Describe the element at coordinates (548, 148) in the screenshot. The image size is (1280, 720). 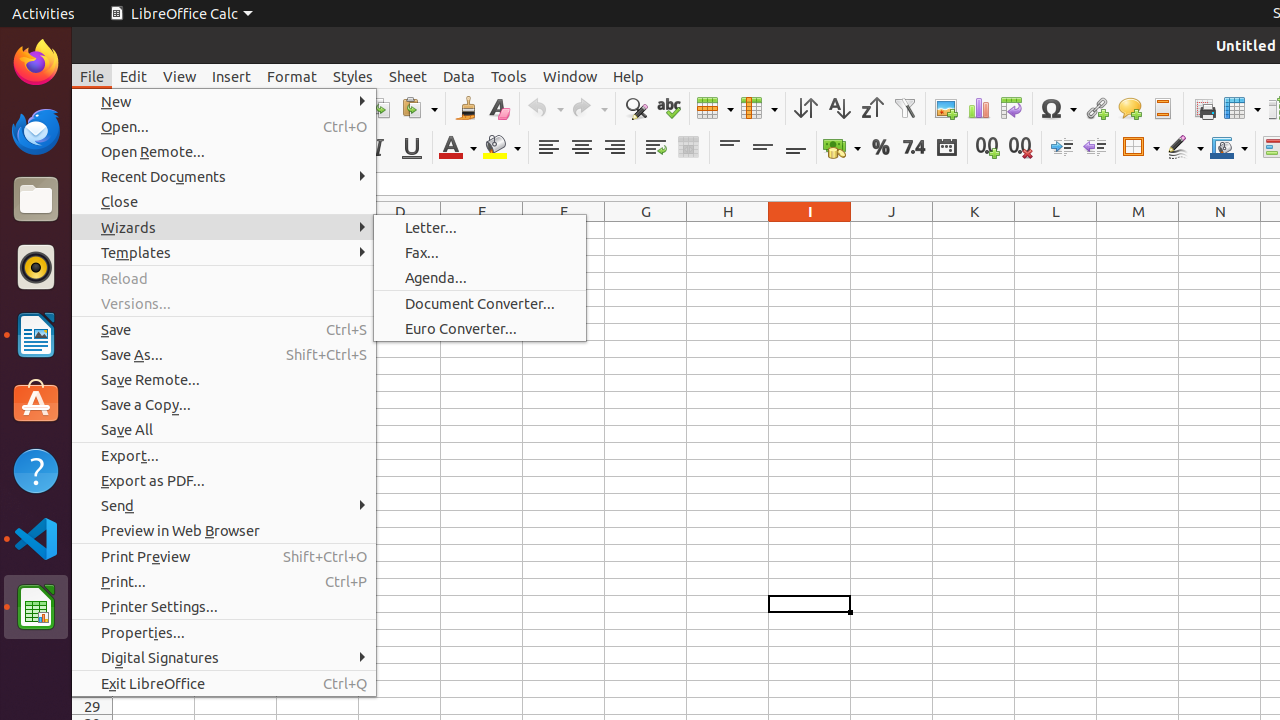
I see `Align Left` at that location.